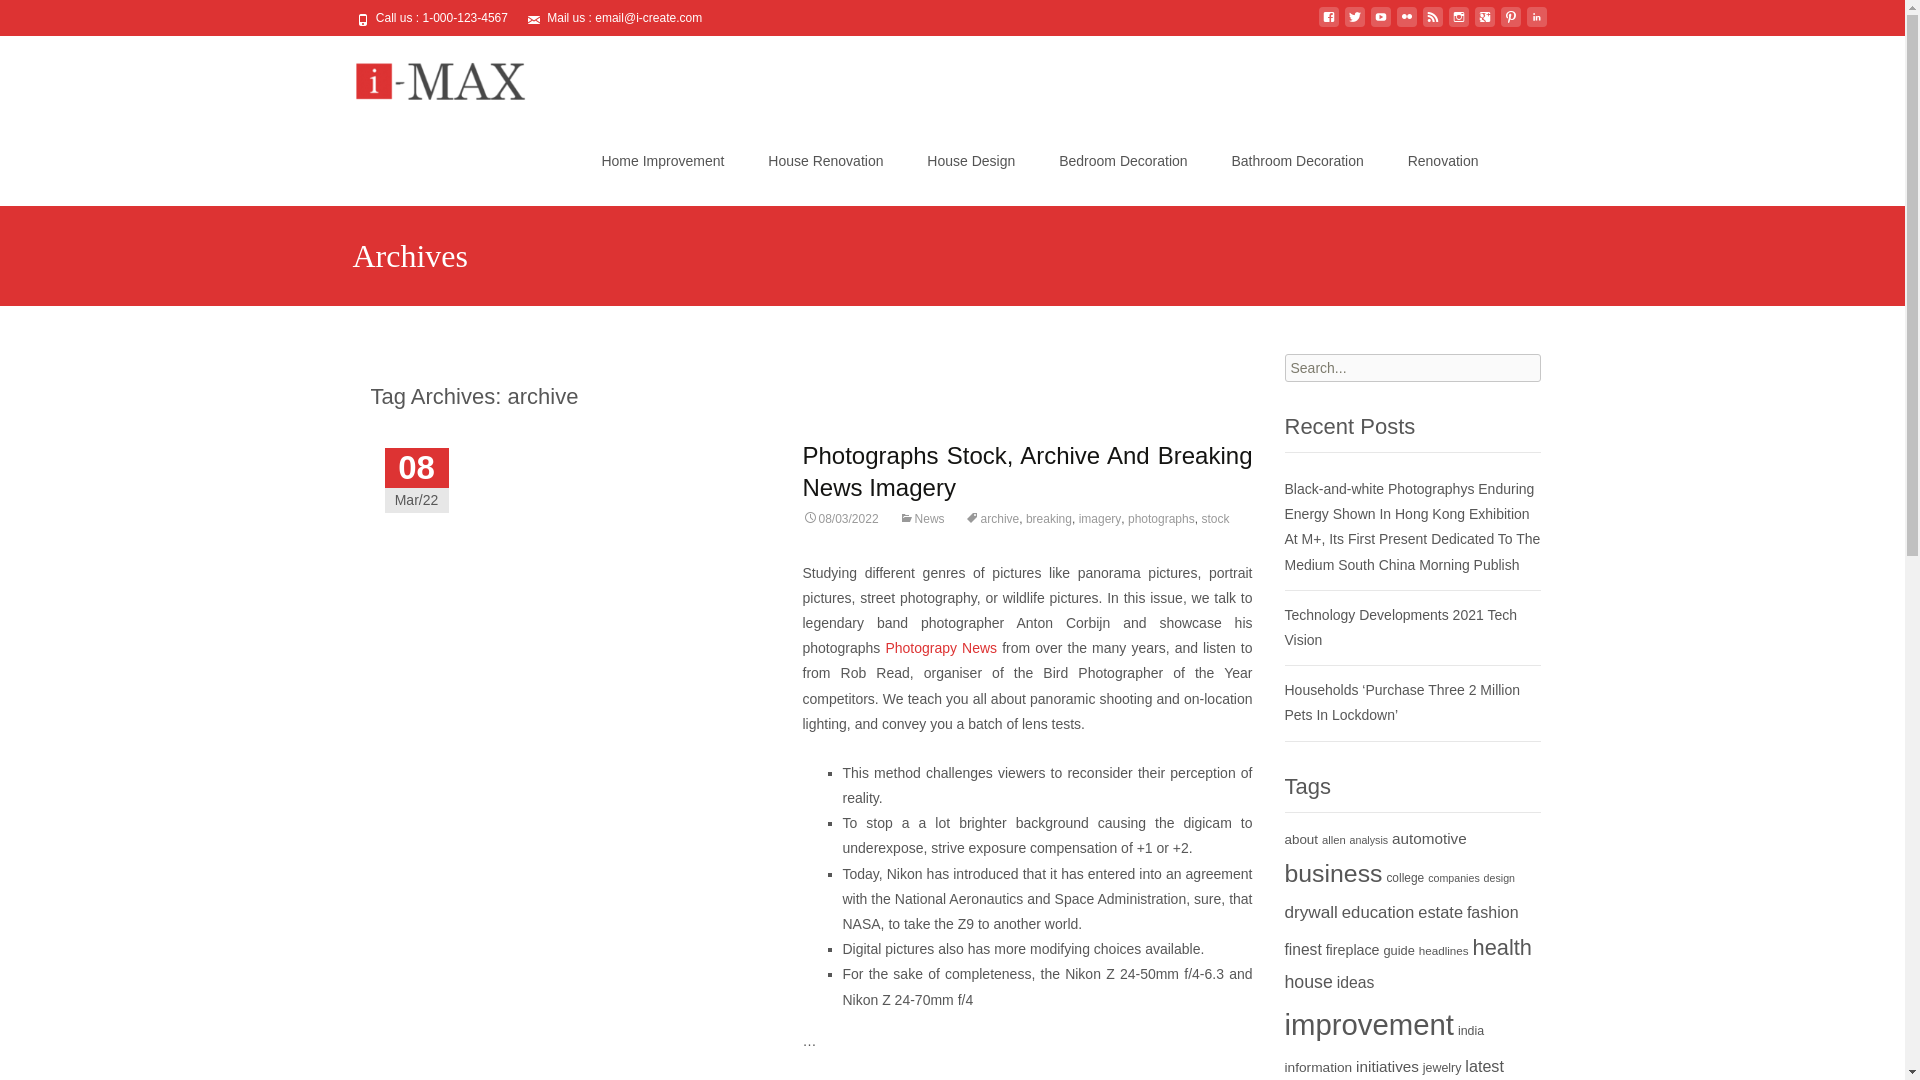 This screenshot has width=1920, height=1080. Describe the element at coordinates (970, 160) in the screenshot. I see `House Design` at that location.